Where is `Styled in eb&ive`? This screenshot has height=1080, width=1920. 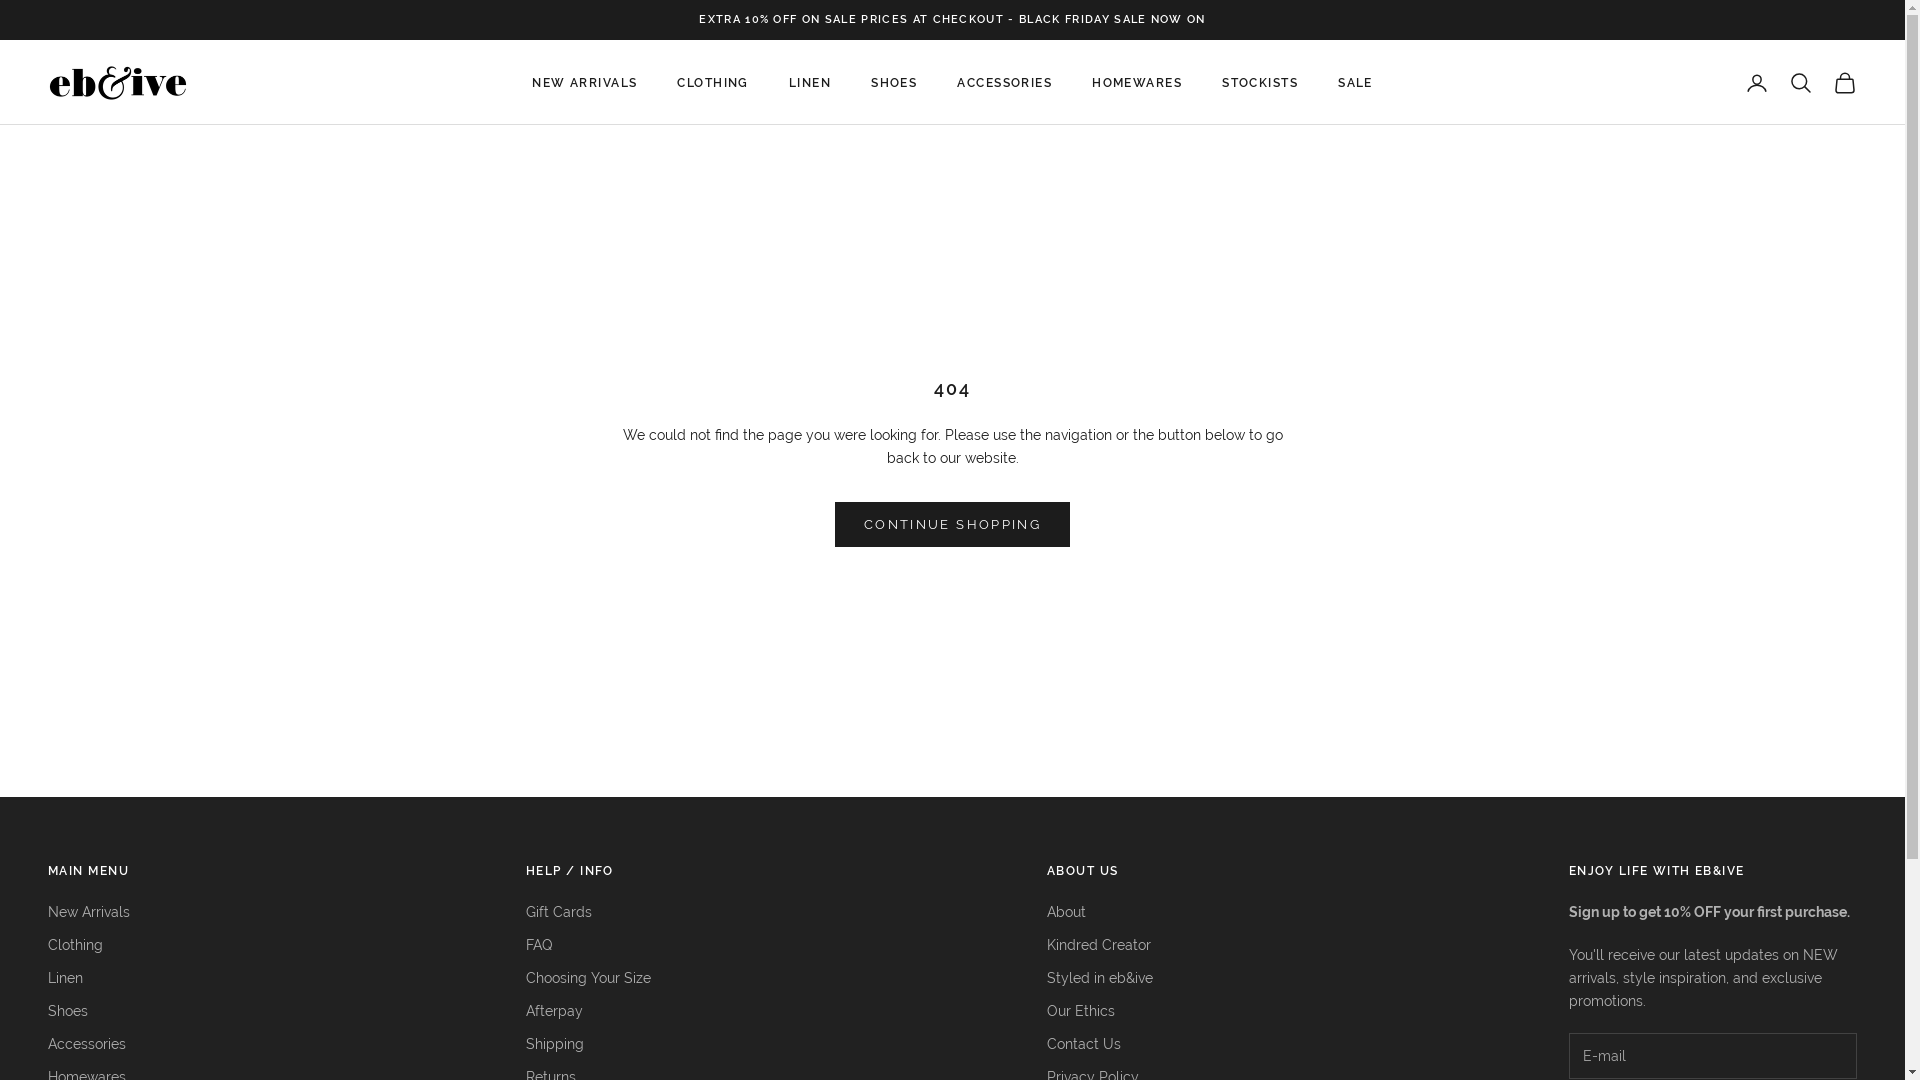
Styled in eb&ive is located at coordinates (1100, 978).